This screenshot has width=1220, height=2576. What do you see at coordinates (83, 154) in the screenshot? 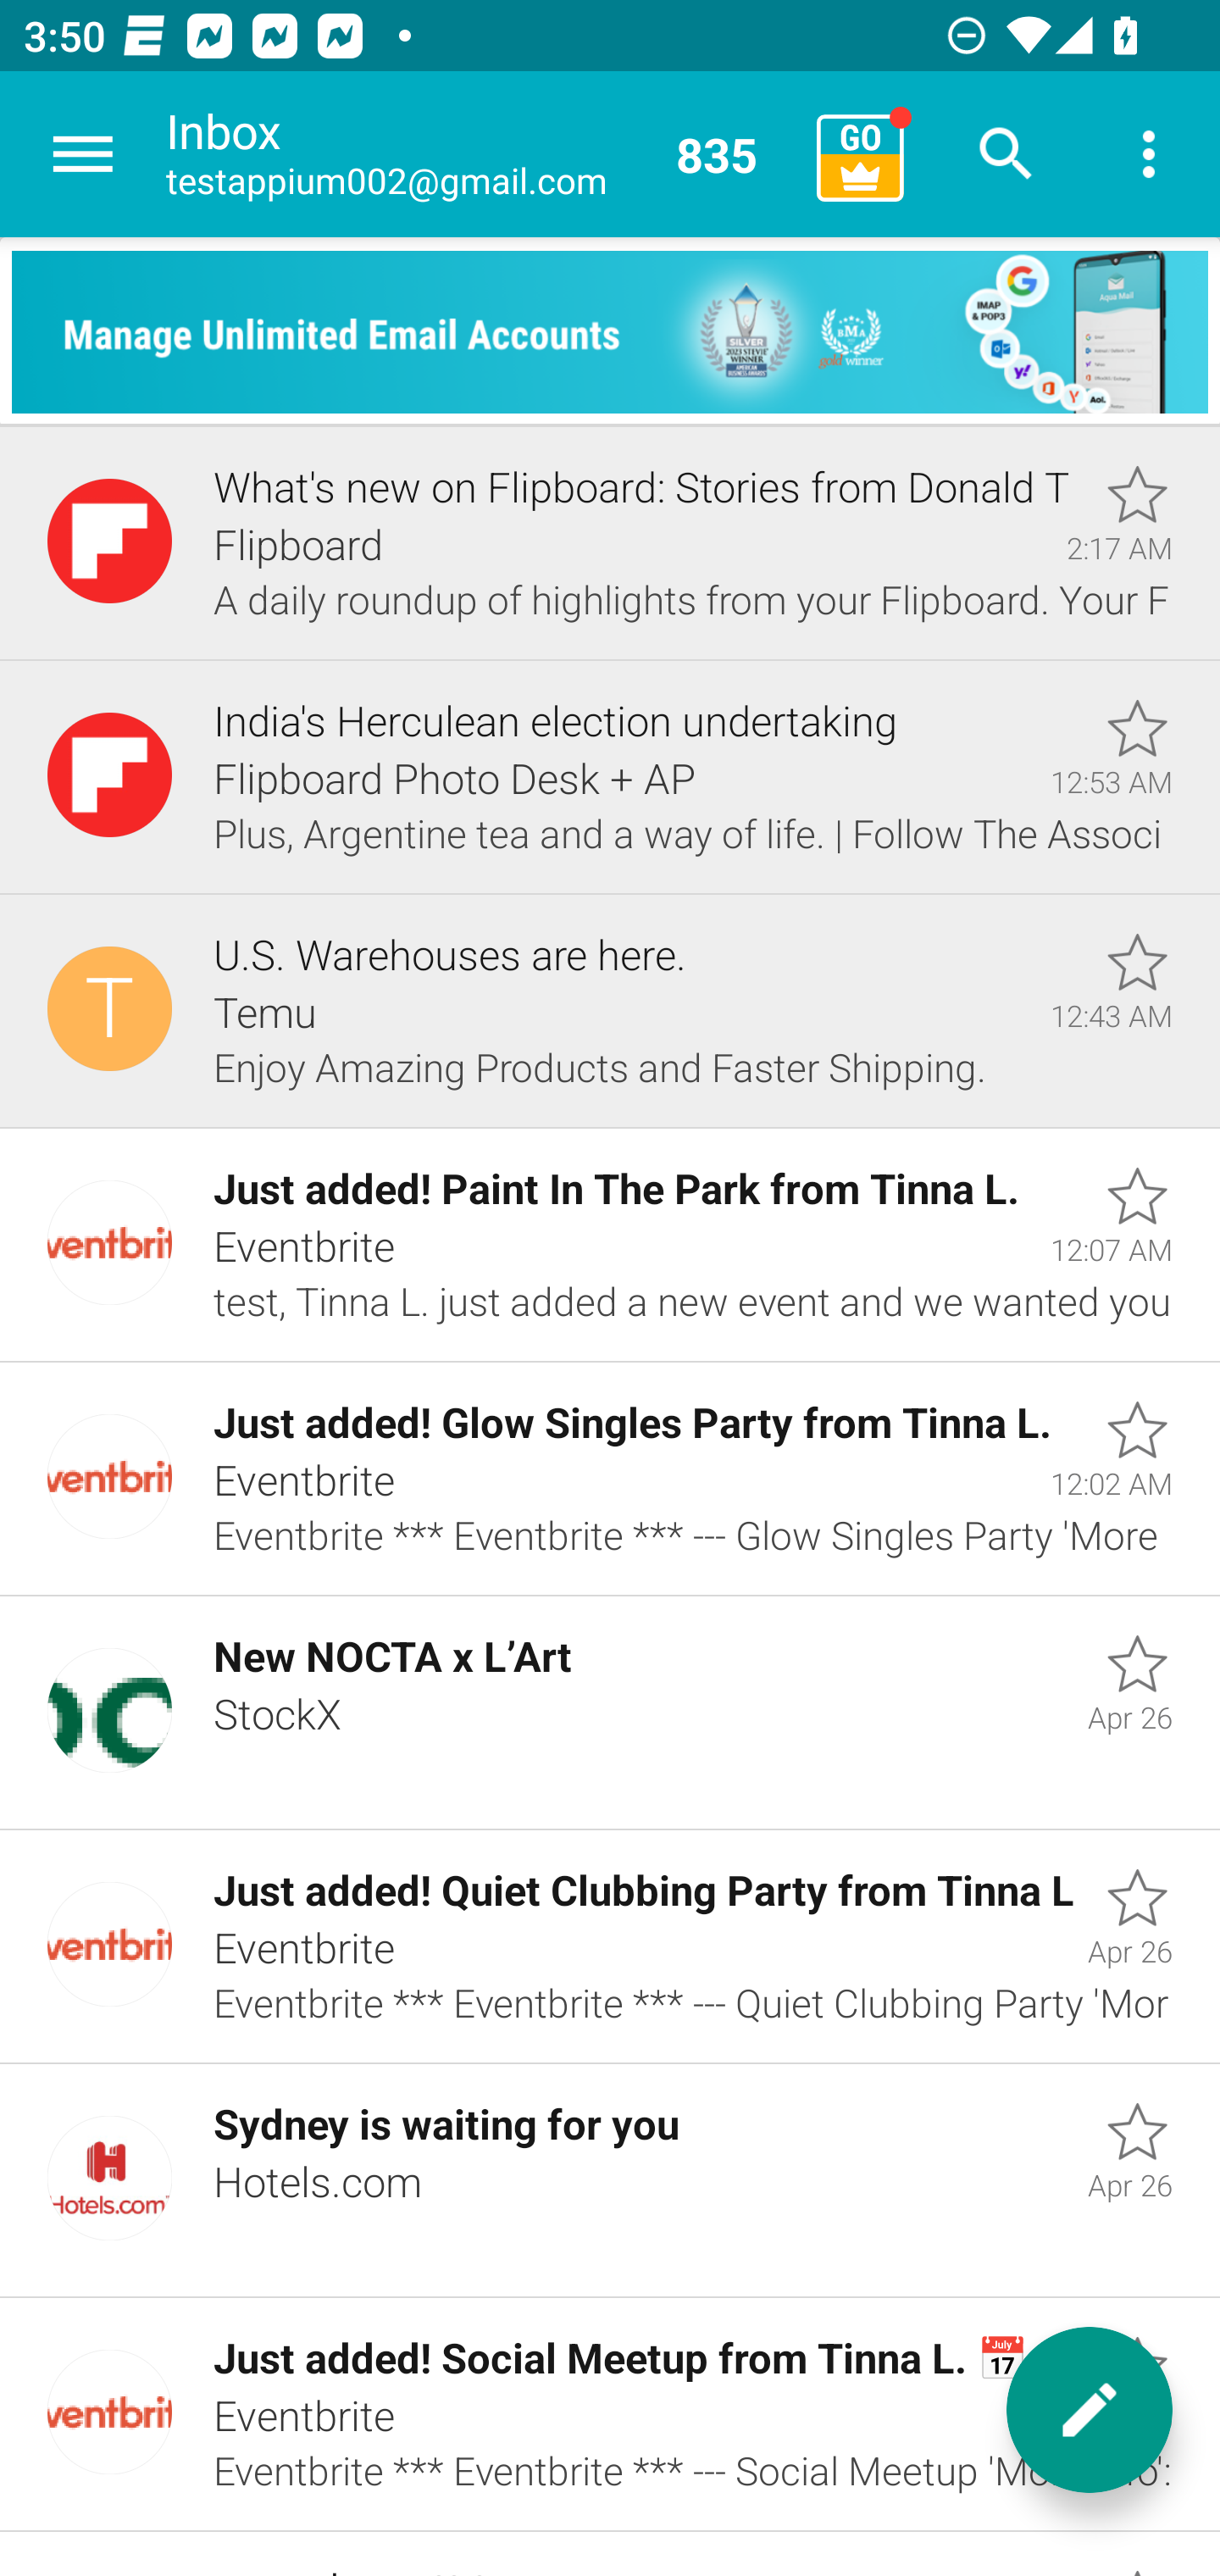
I see `Navigate up` at bounding box center [83, 154].